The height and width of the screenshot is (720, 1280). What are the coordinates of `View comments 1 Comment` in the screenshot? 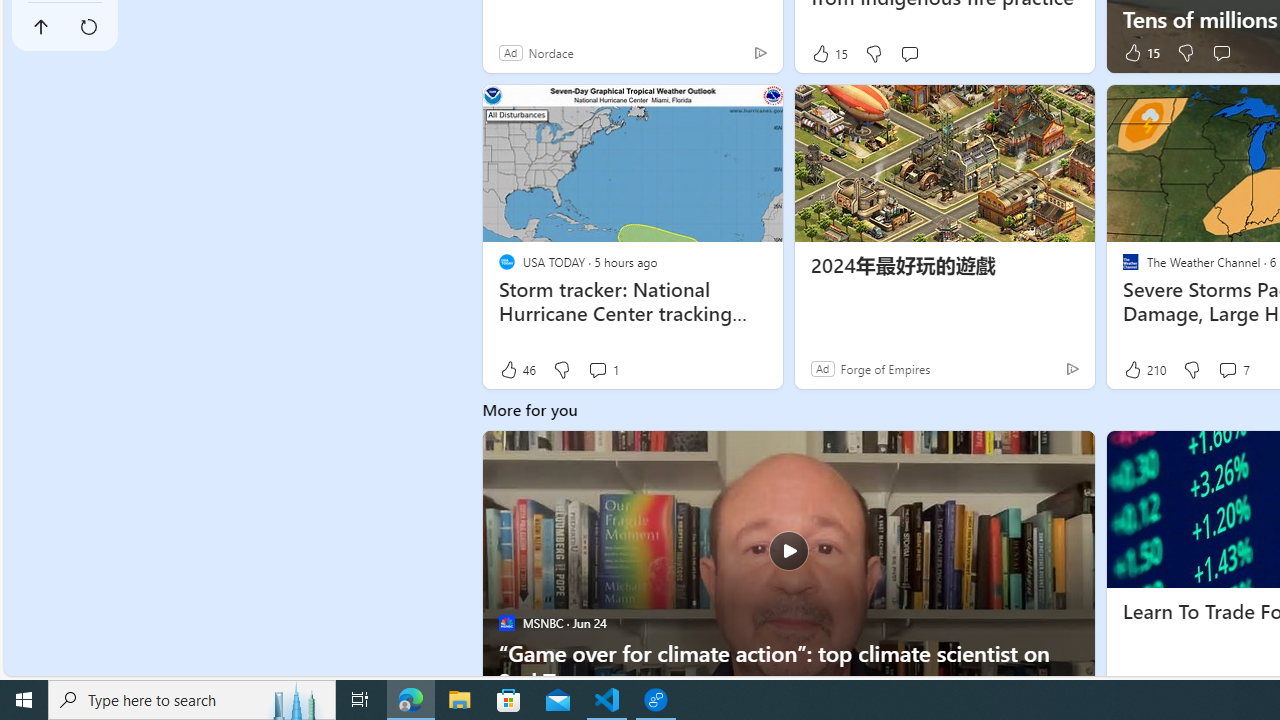 It's located at (598, 370).